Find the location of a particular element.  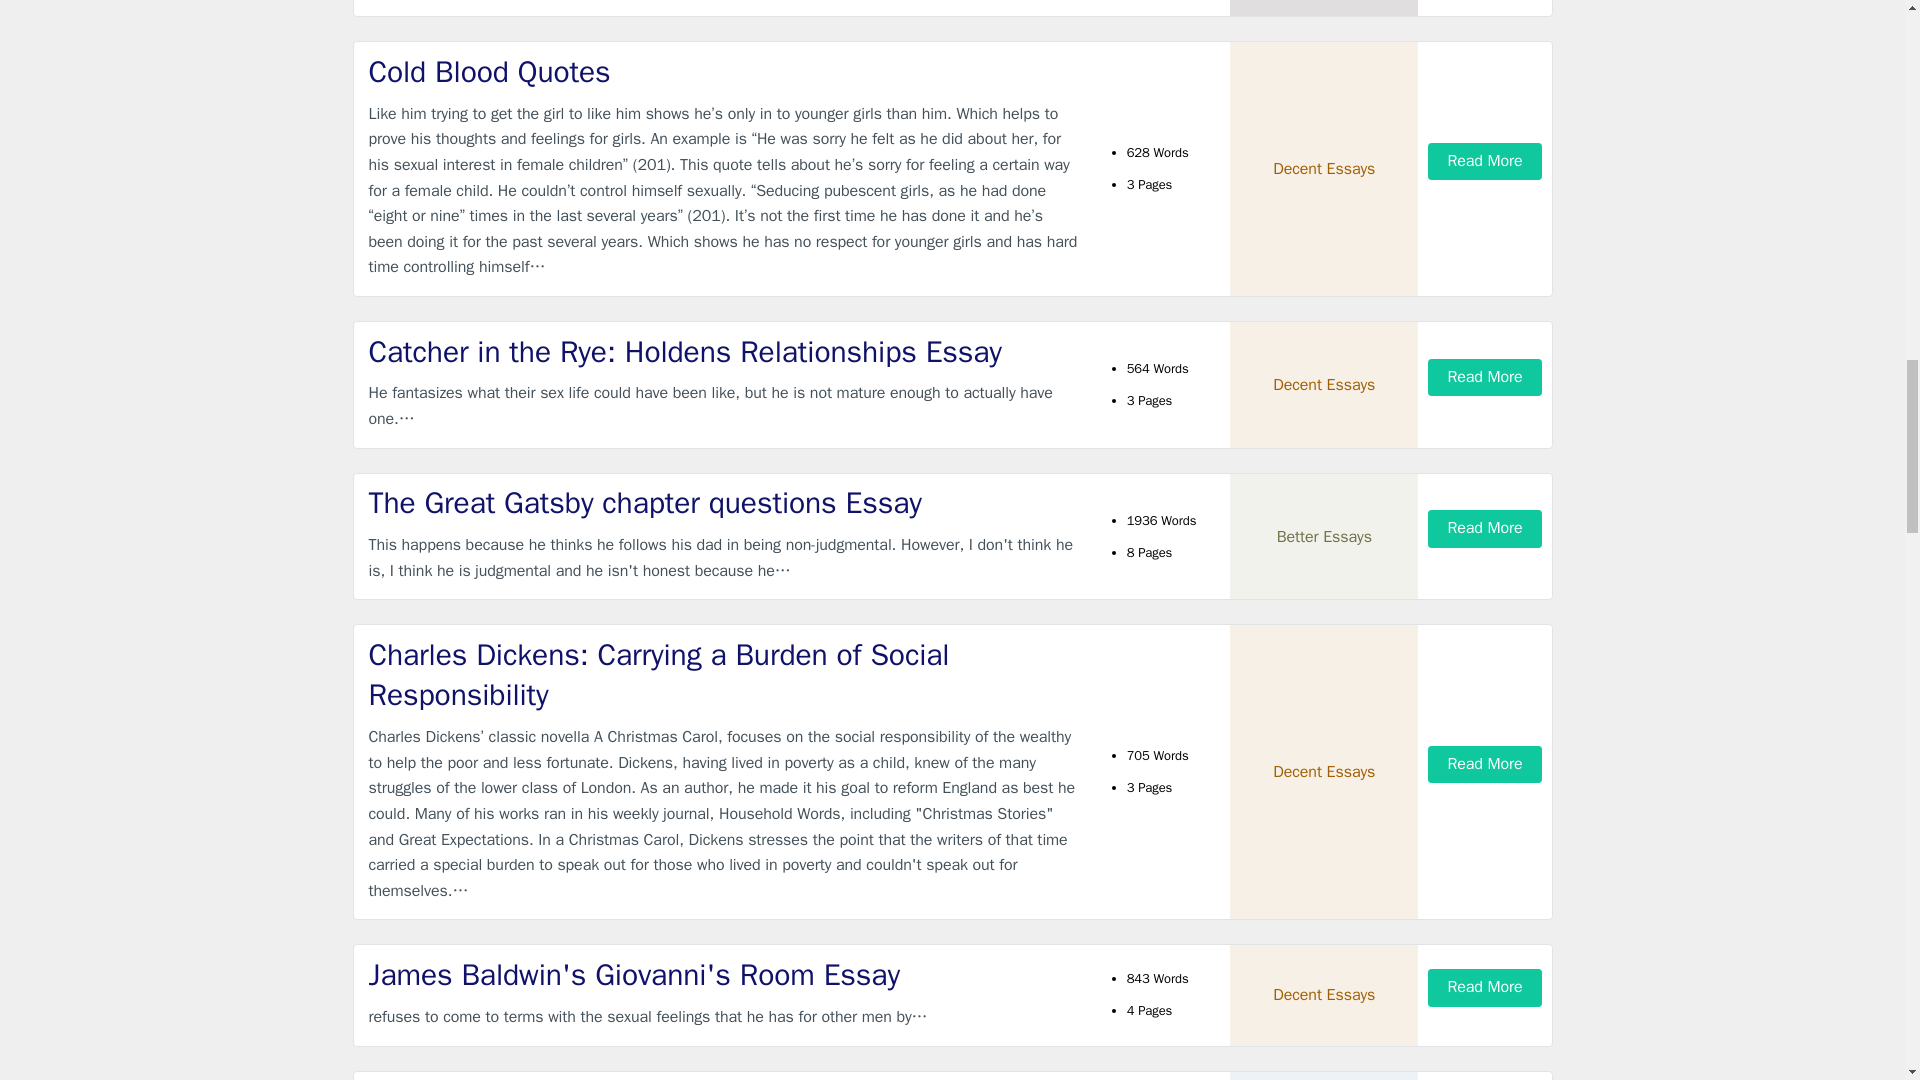

Read More is located at coordinates (1484, 528).